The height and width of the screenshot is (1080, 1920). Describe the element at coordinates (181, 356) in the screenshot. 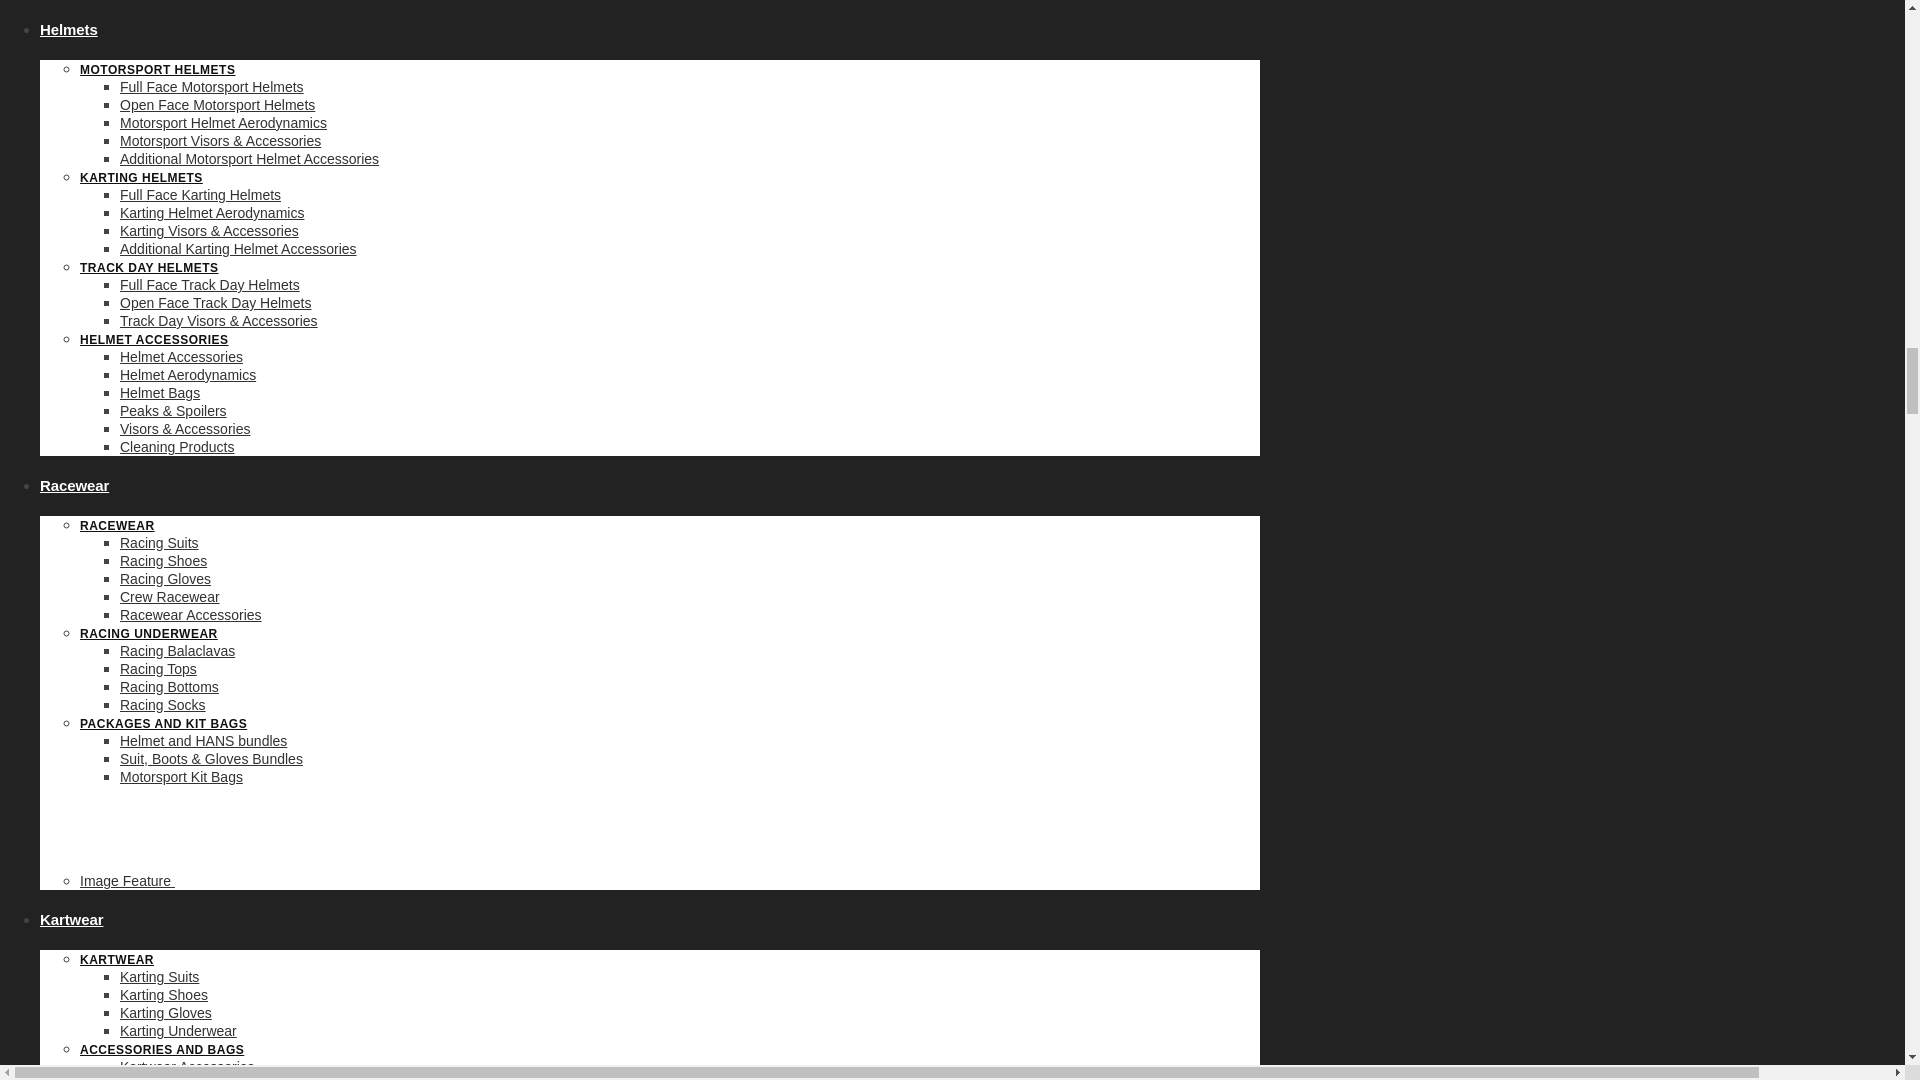

I see `Helmet Accessories` at that location.